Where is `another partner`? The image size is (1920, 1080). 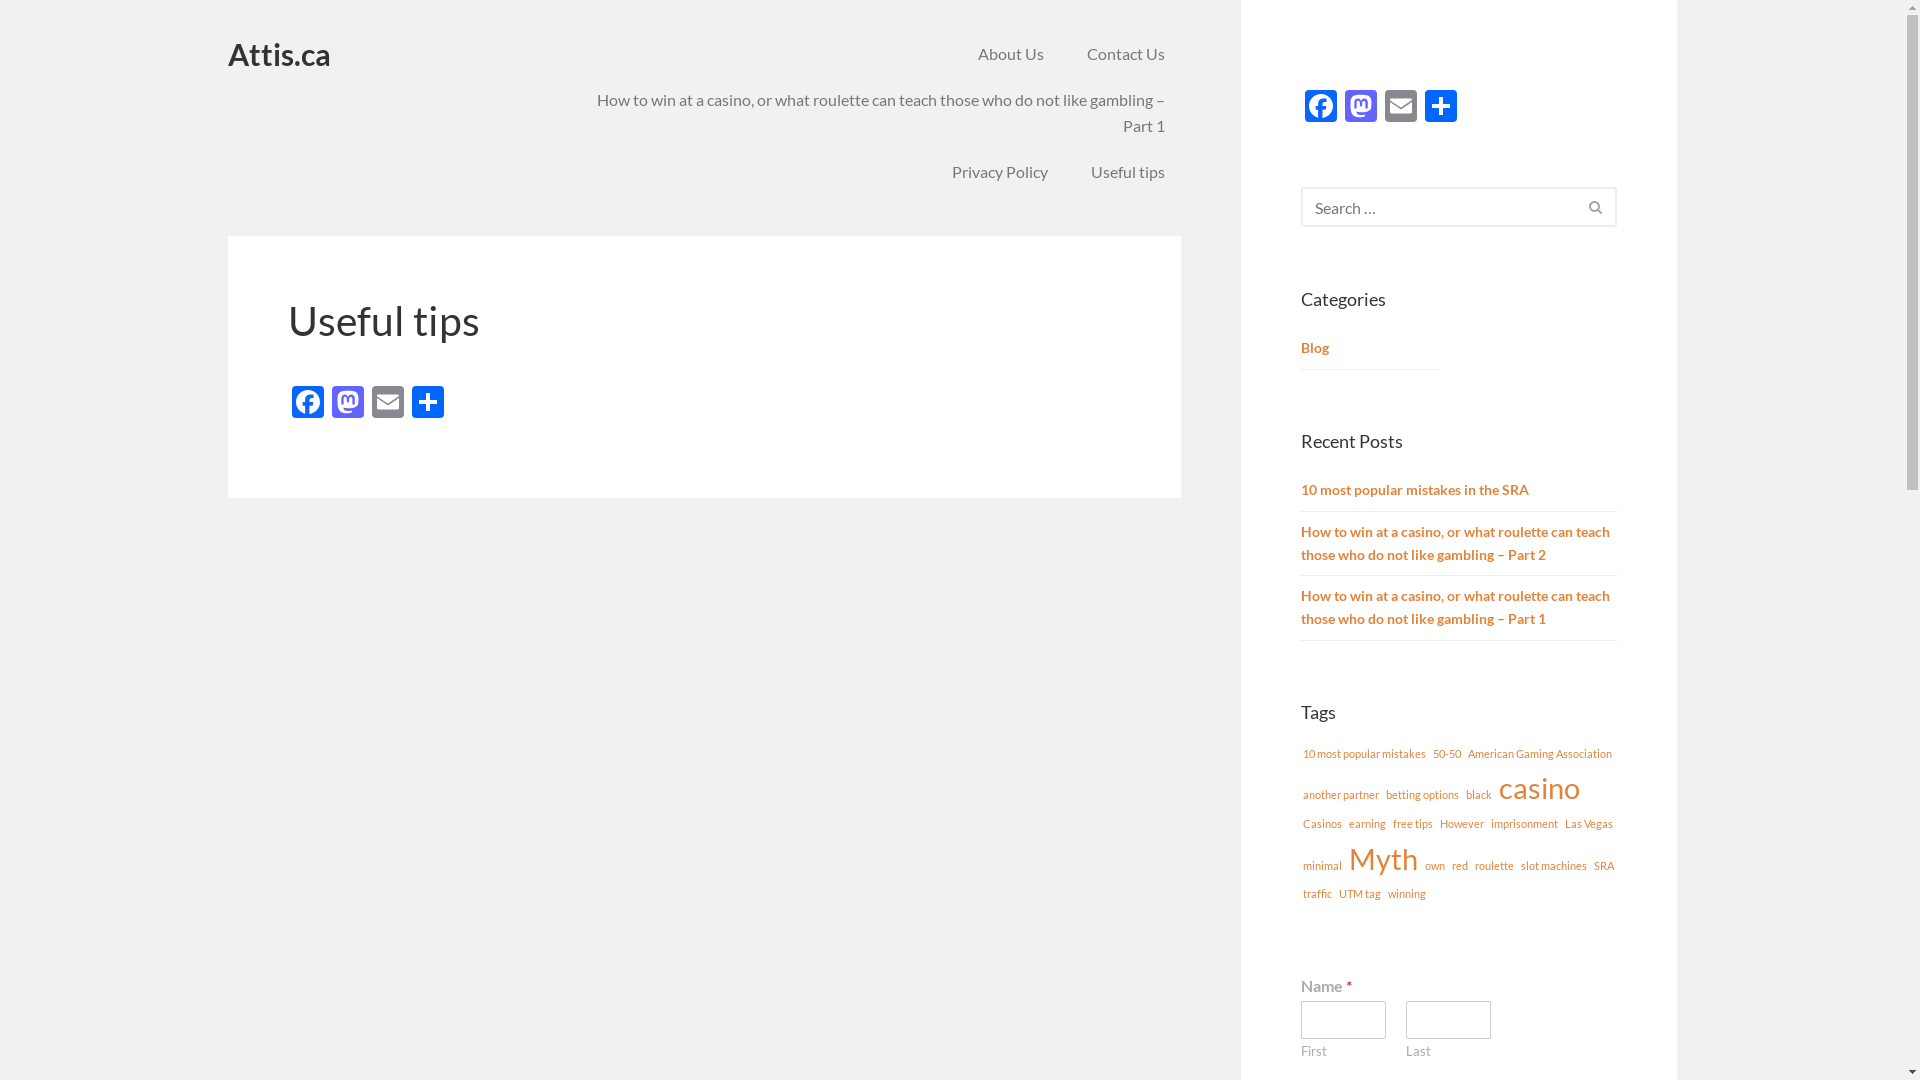 another partner is located at coordinates (1341, 794).